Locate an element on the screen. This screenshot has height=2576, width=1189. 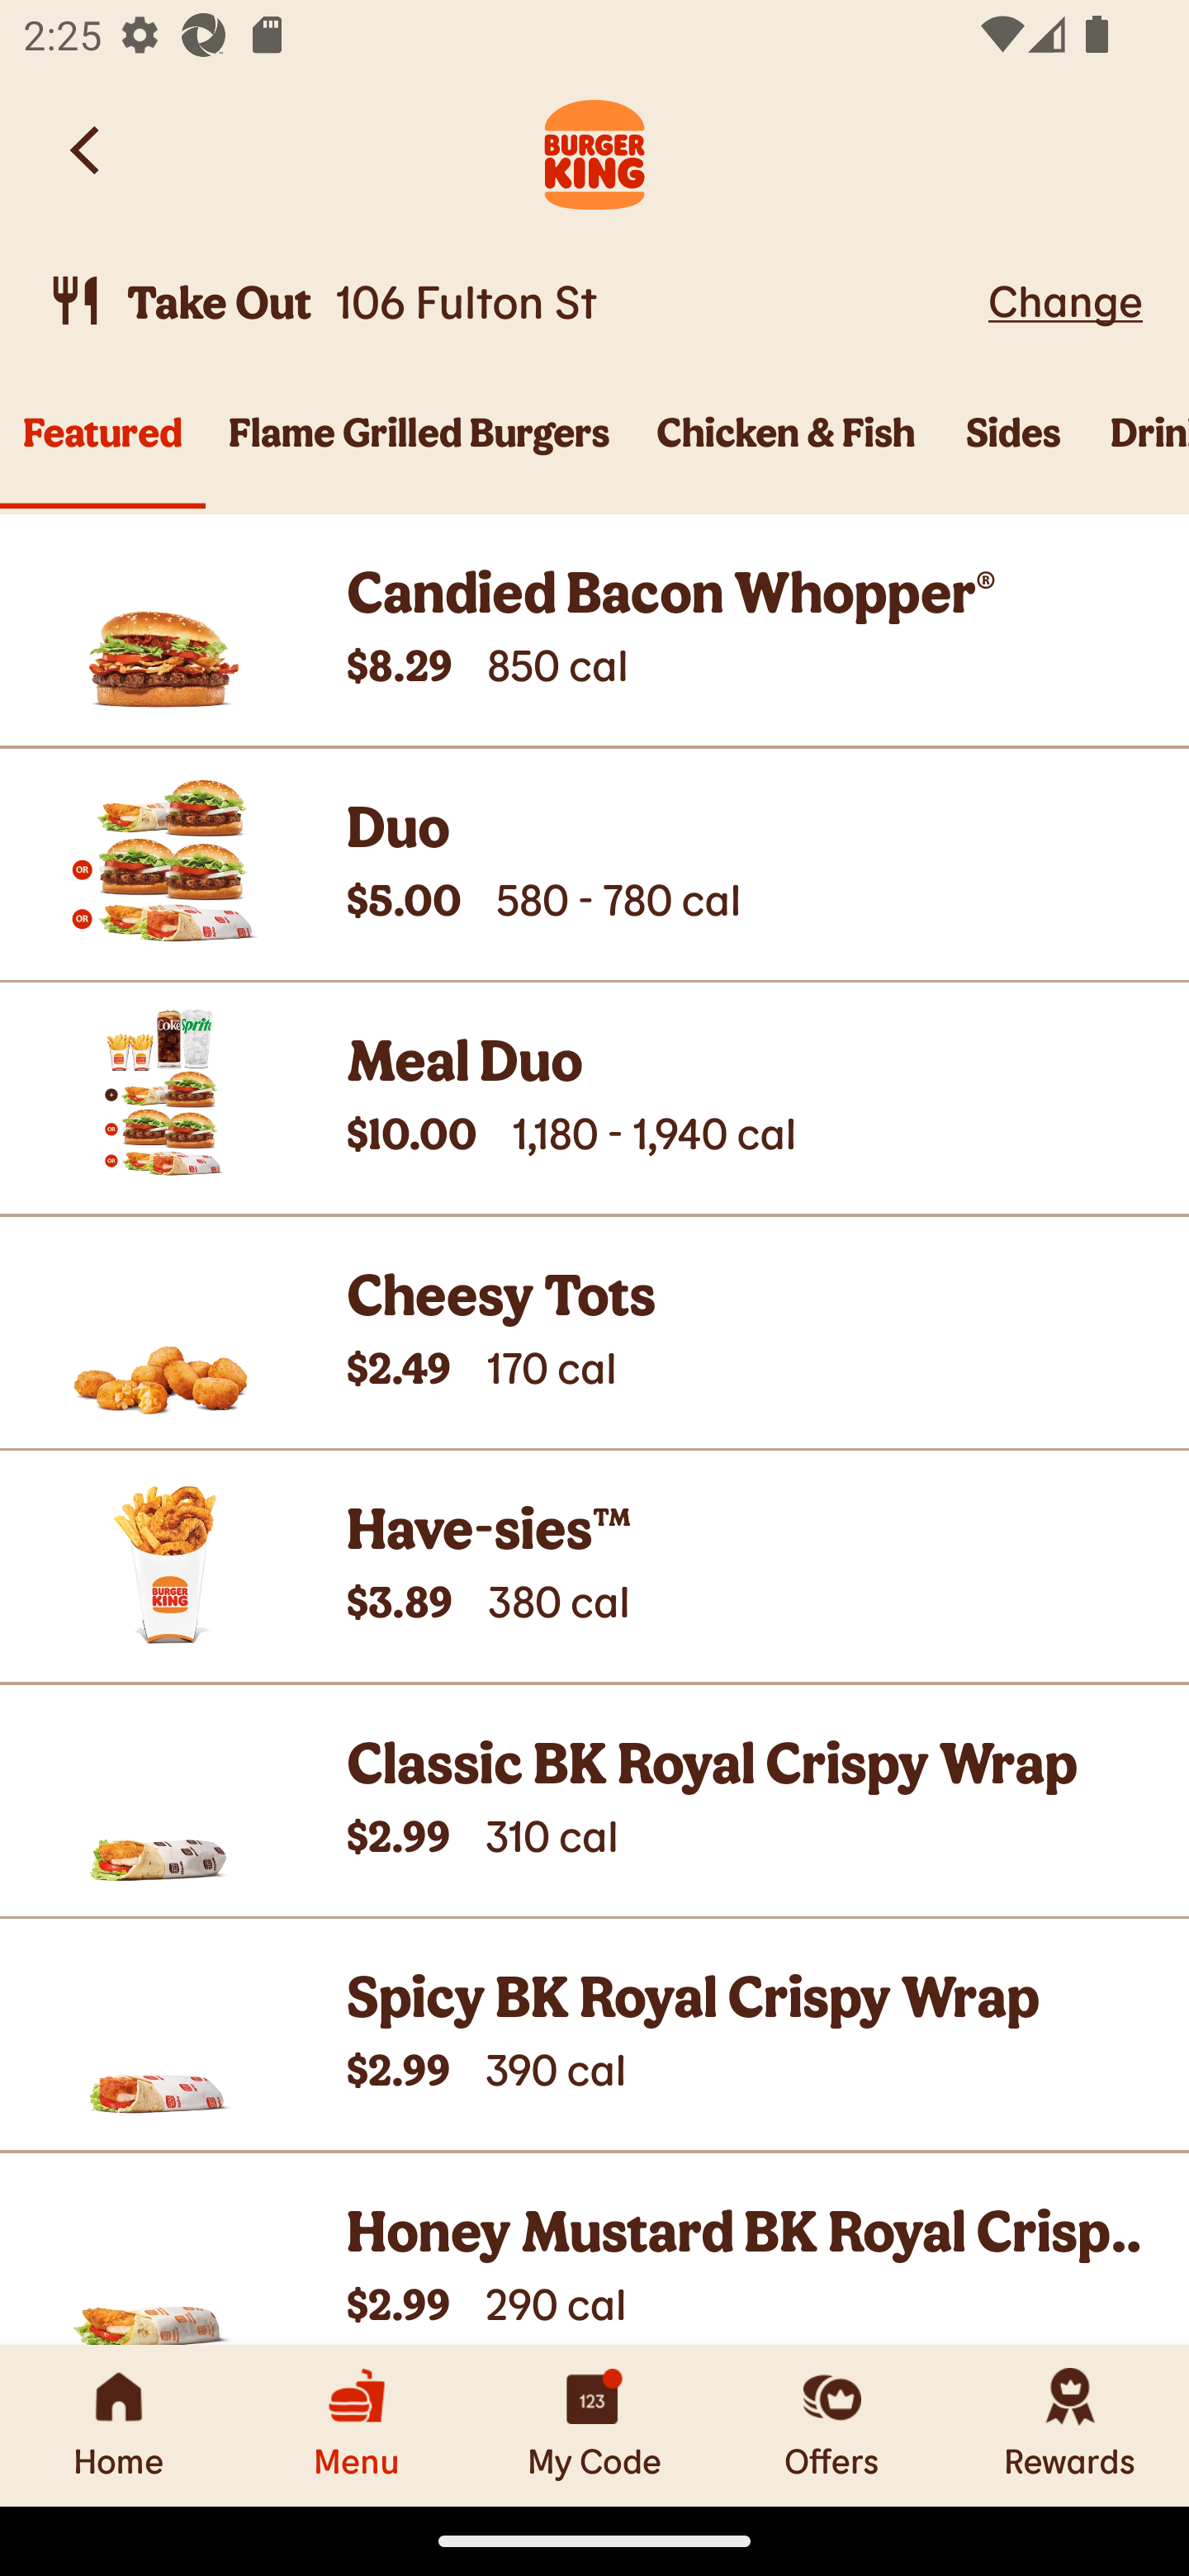
Flame Grilled Burgers is located at coordinates (419, 451).